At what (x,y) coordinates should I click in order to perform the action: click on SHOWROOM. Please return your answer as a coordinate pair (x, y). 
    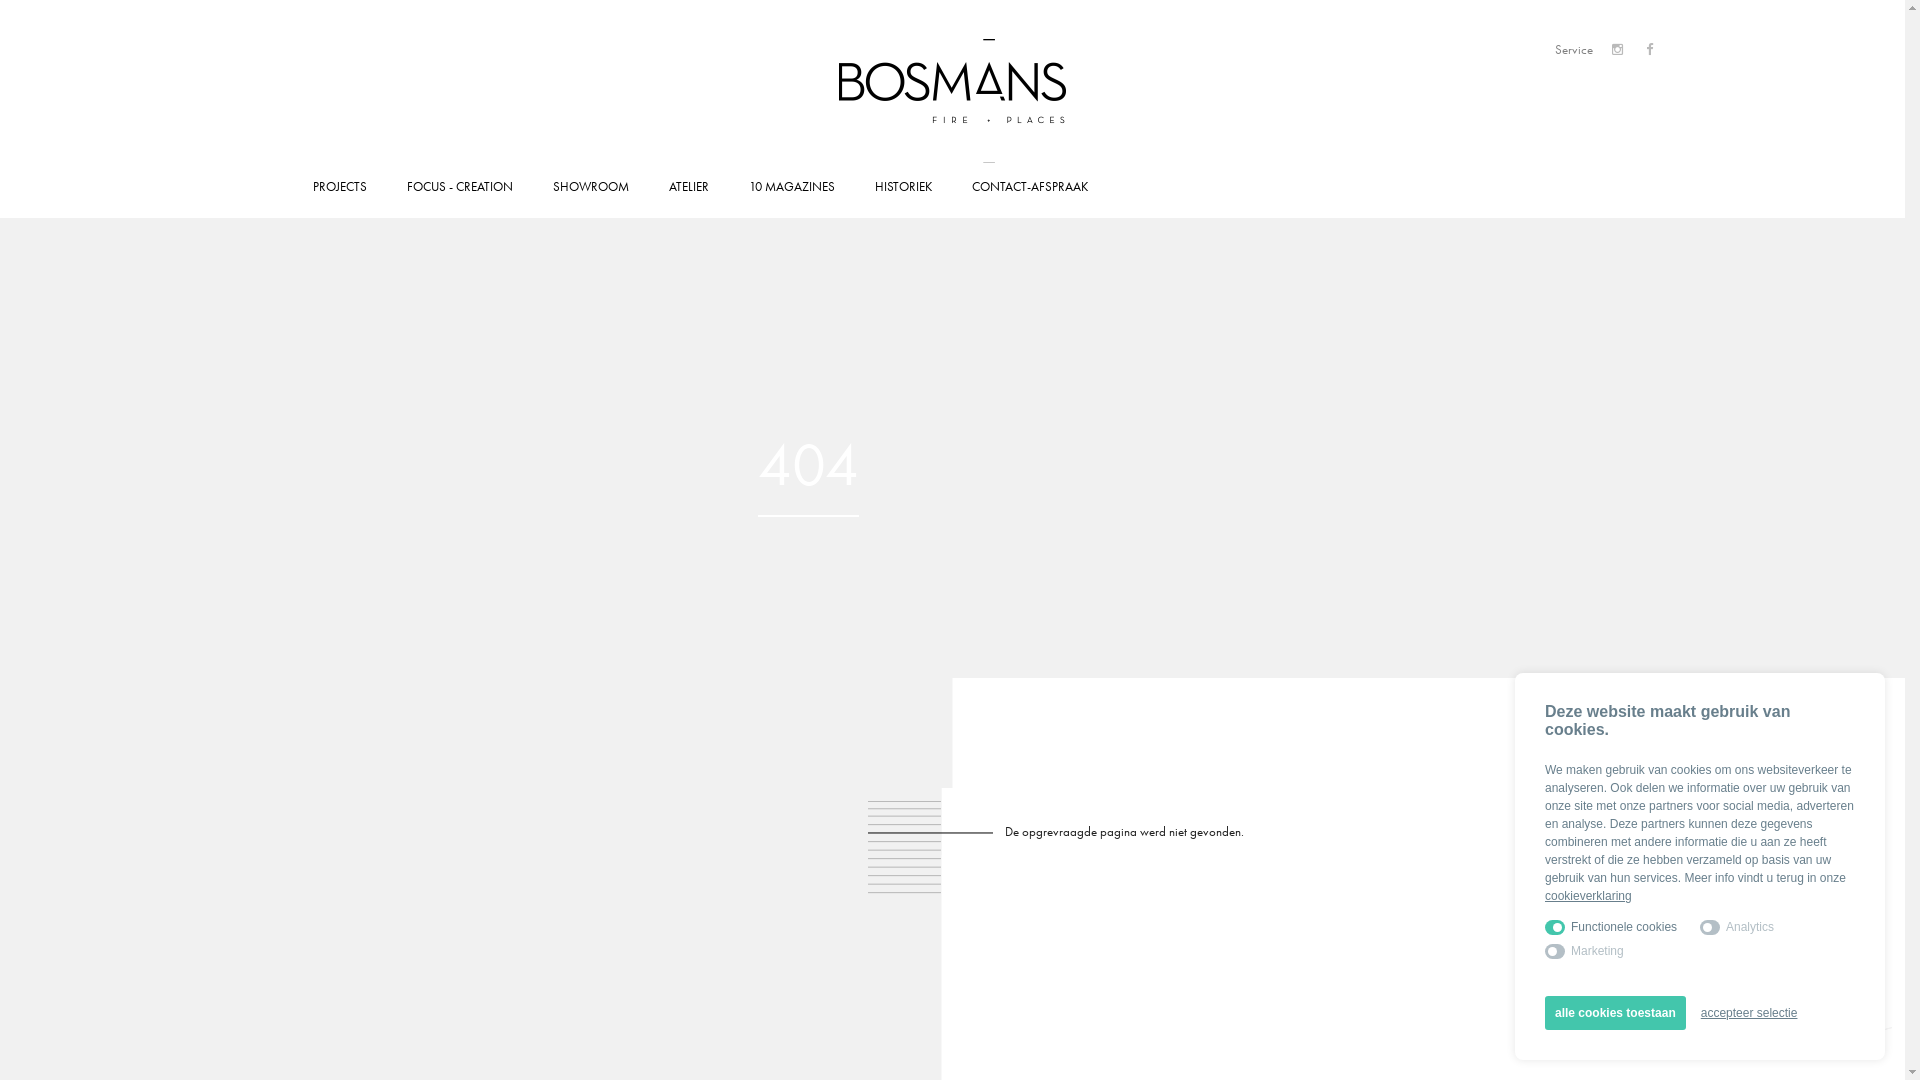
    Looking at the image, I should click on (590, 187).